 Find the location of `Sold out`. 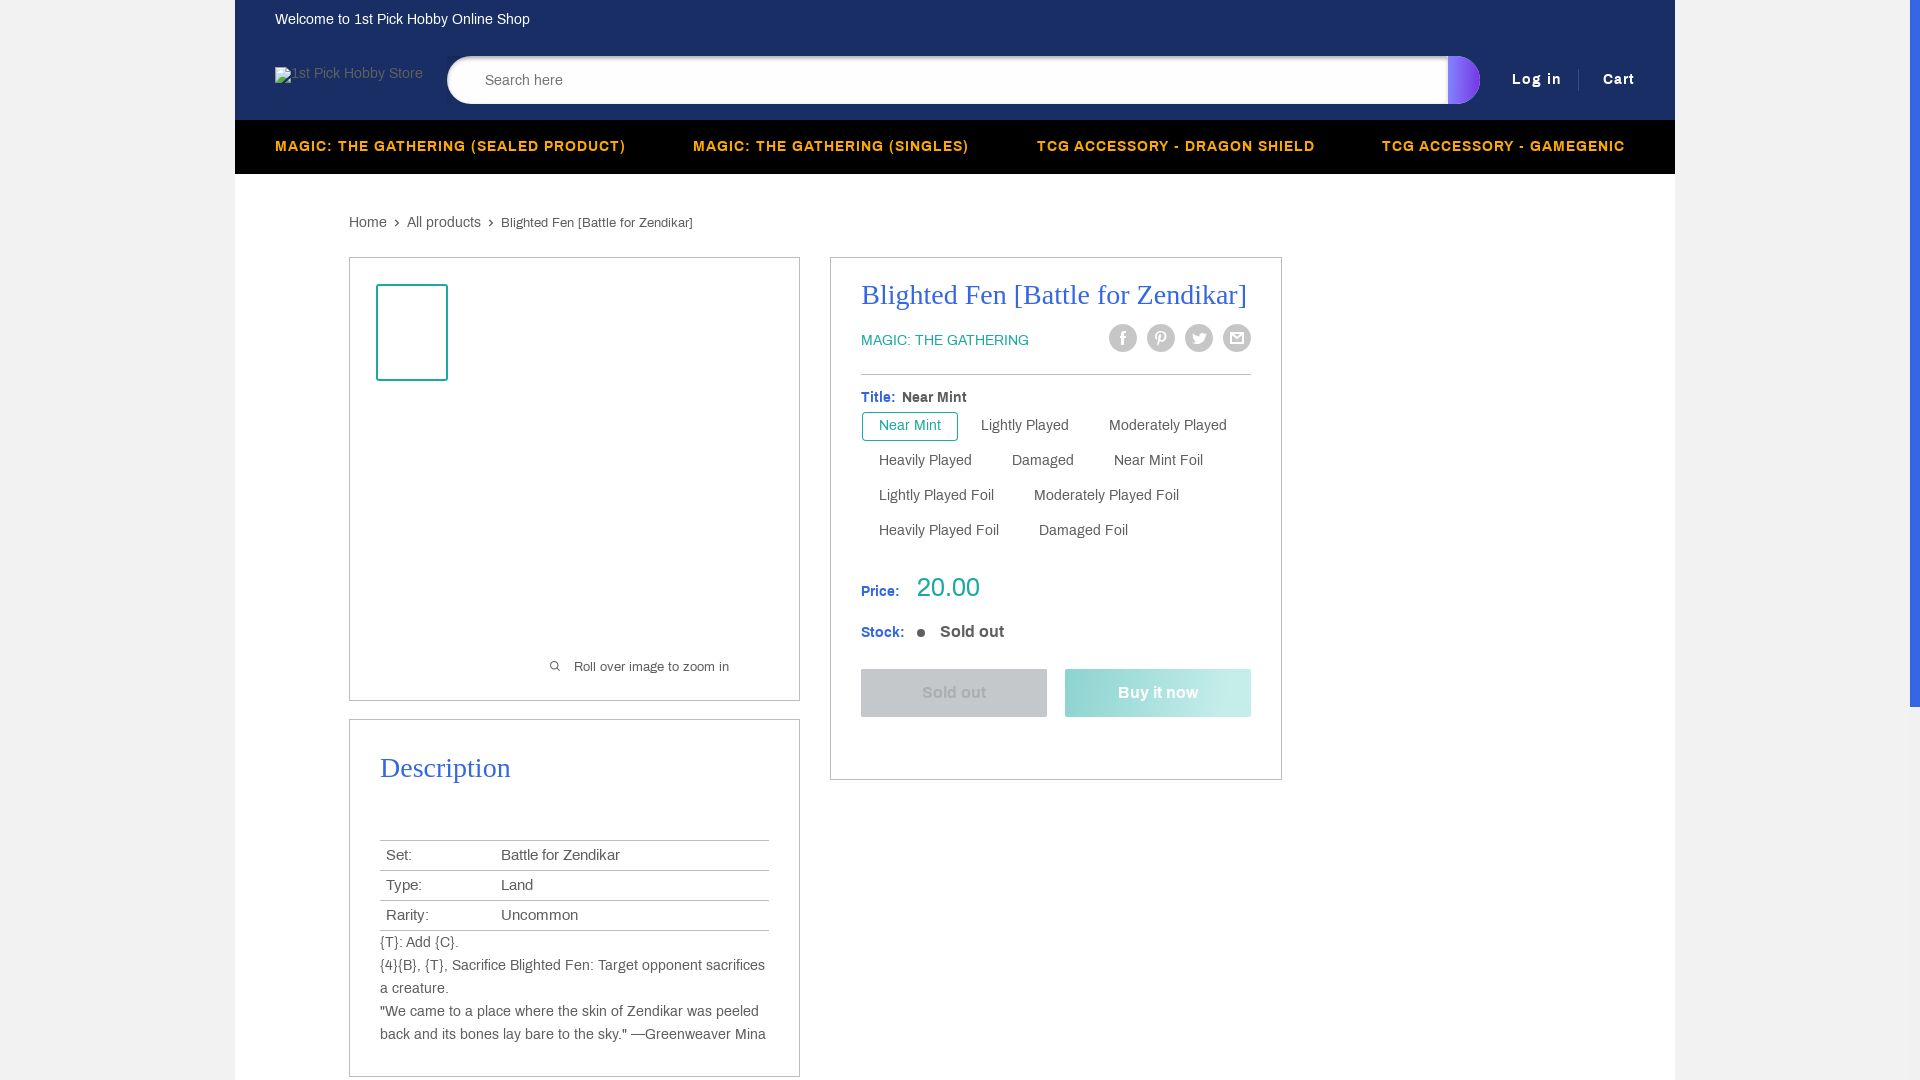

Sold out is located at coordinates (954, 693).